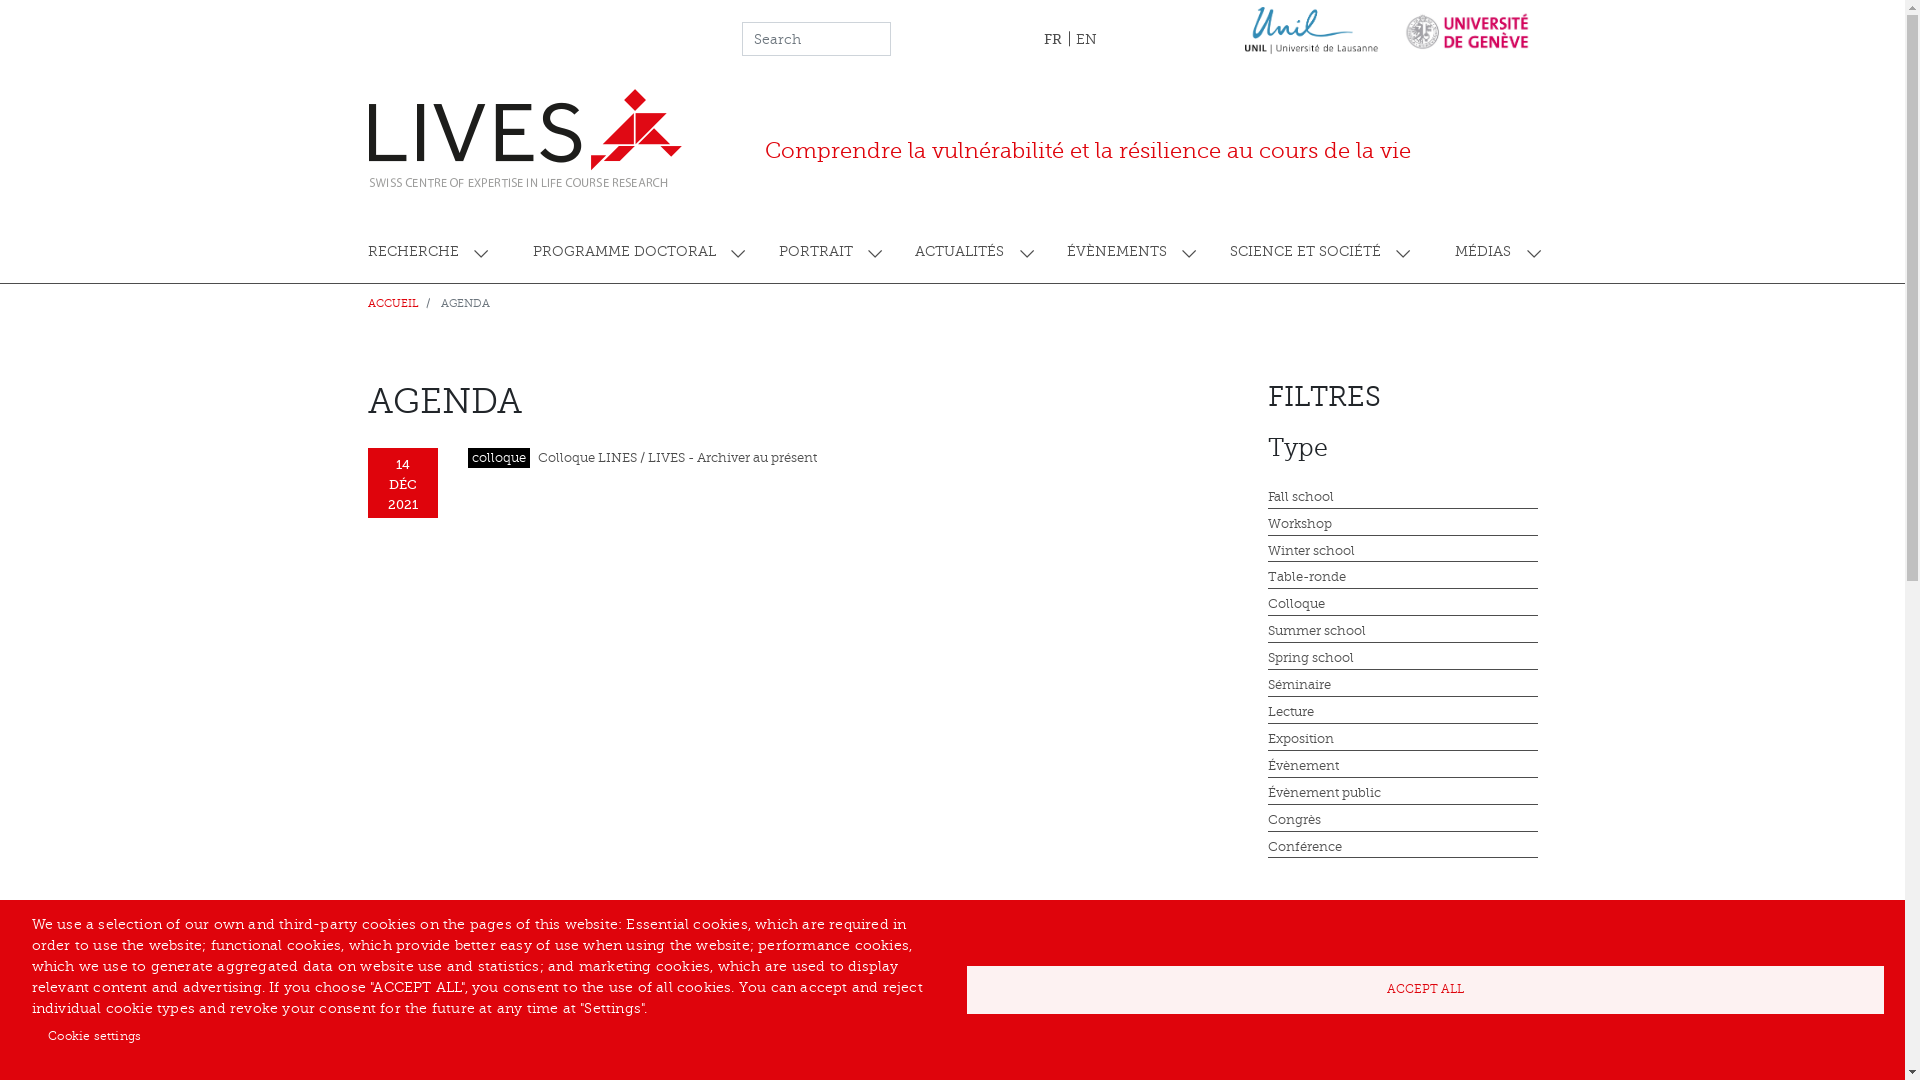 The height and width of the screenshot is (1080, 1920). I want to click on FR, so click(1053, 38).